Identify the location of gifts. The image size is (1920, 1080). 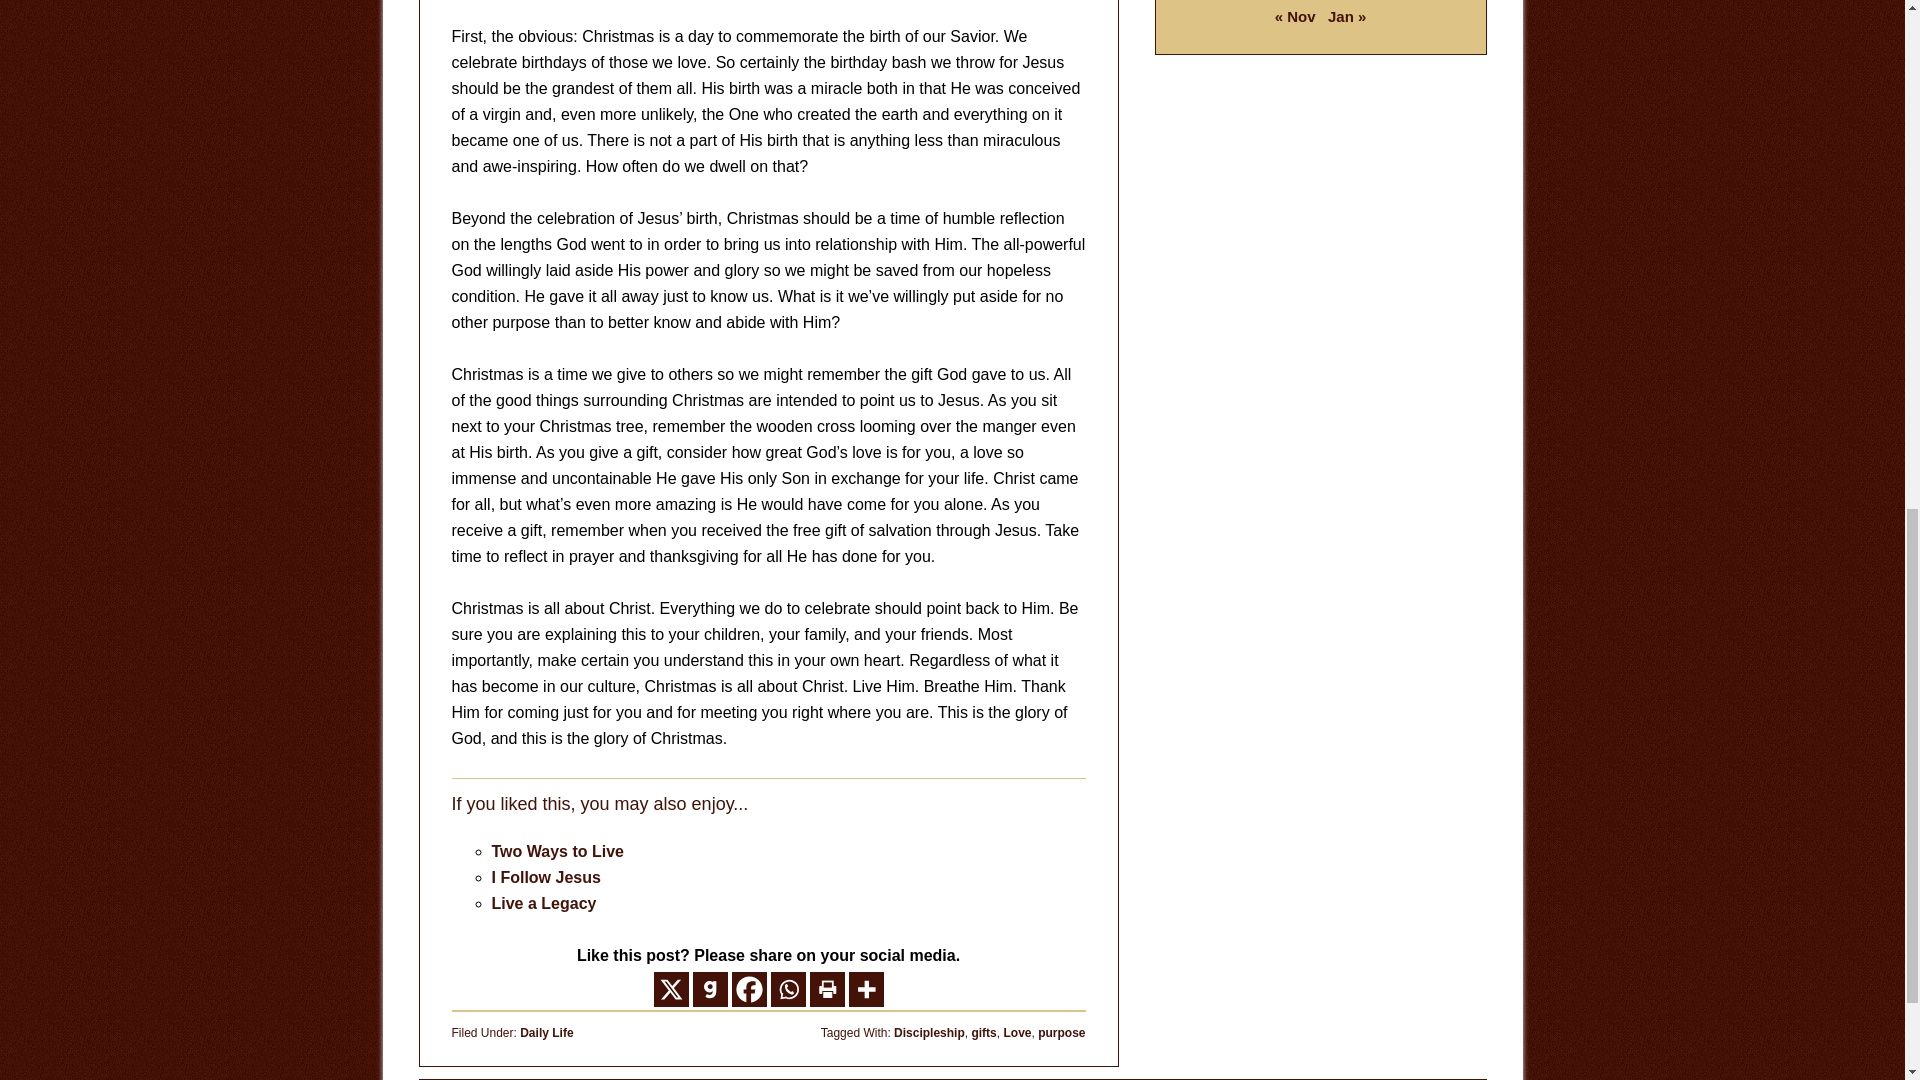
(984, 1033).